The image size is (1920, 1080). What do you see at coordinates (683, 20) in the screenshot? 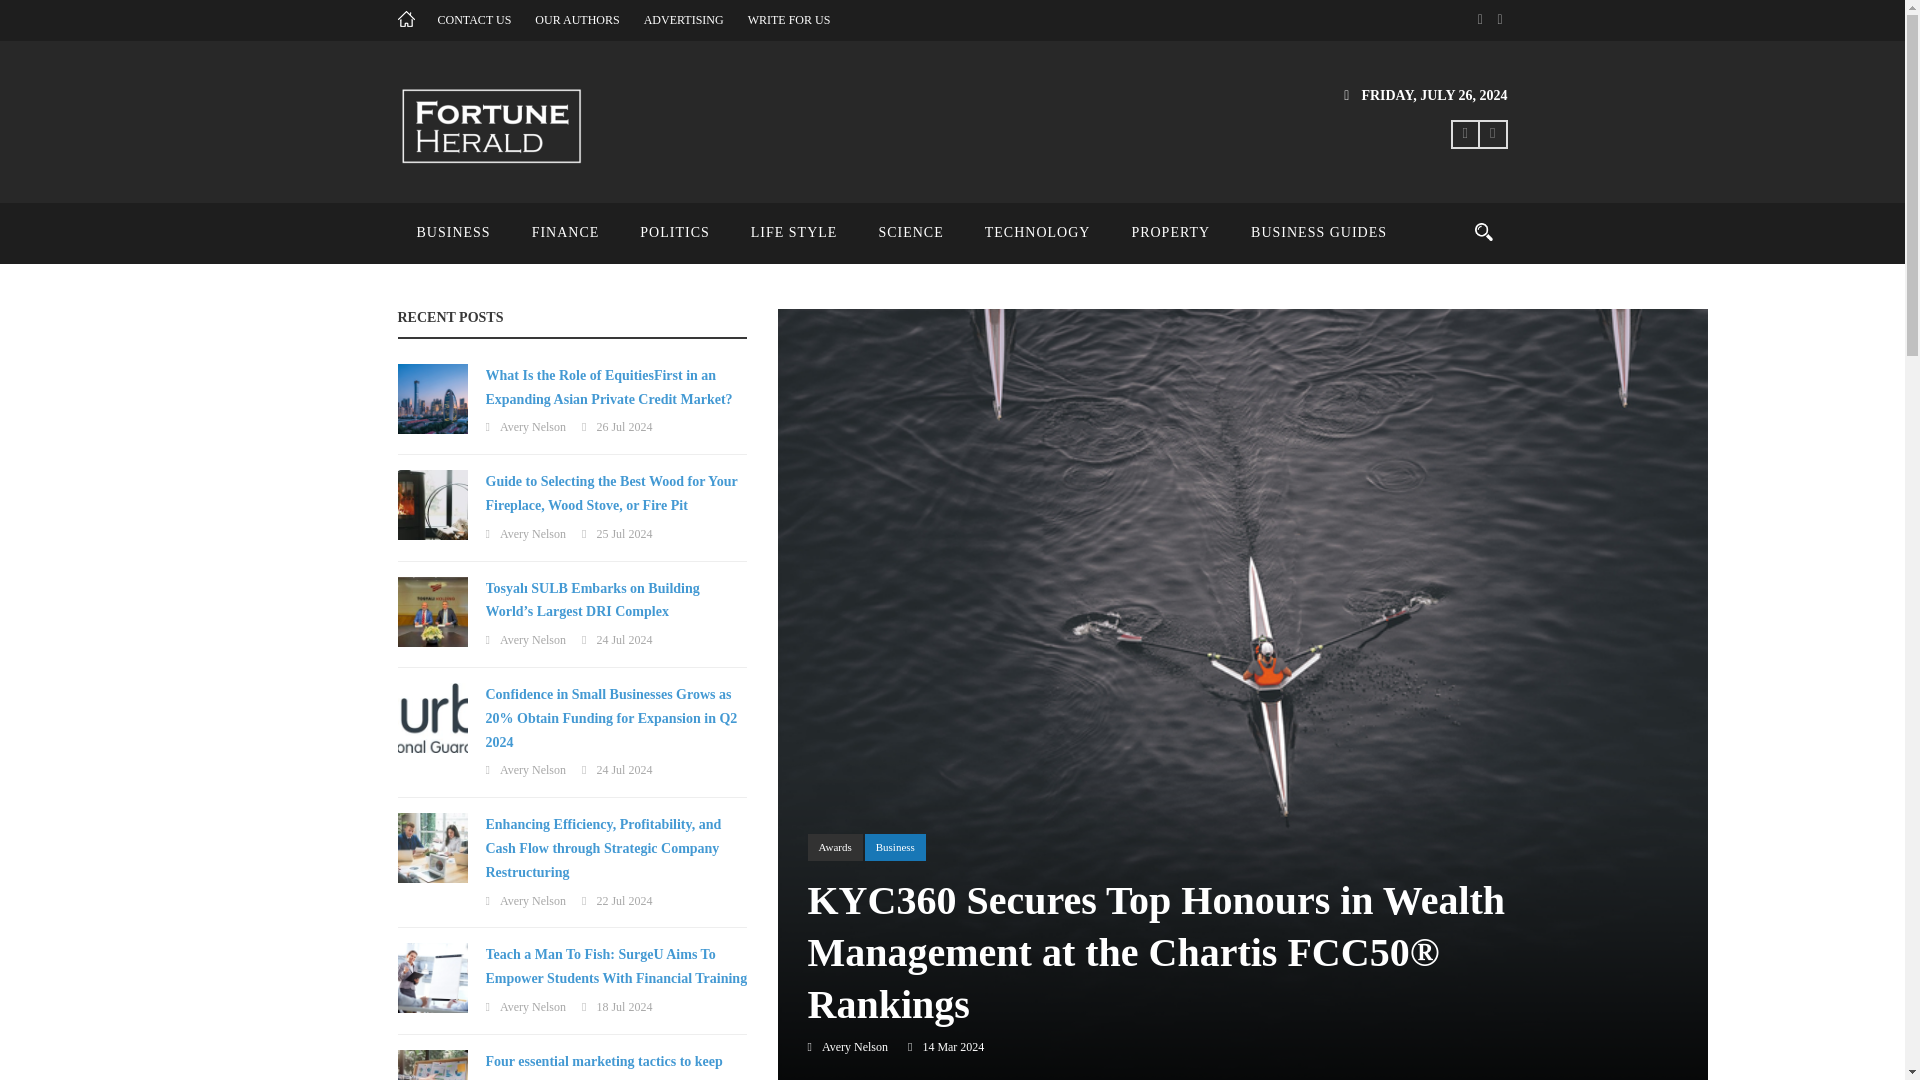
I see `ADVERTISING` at bounding box center [683, 20].